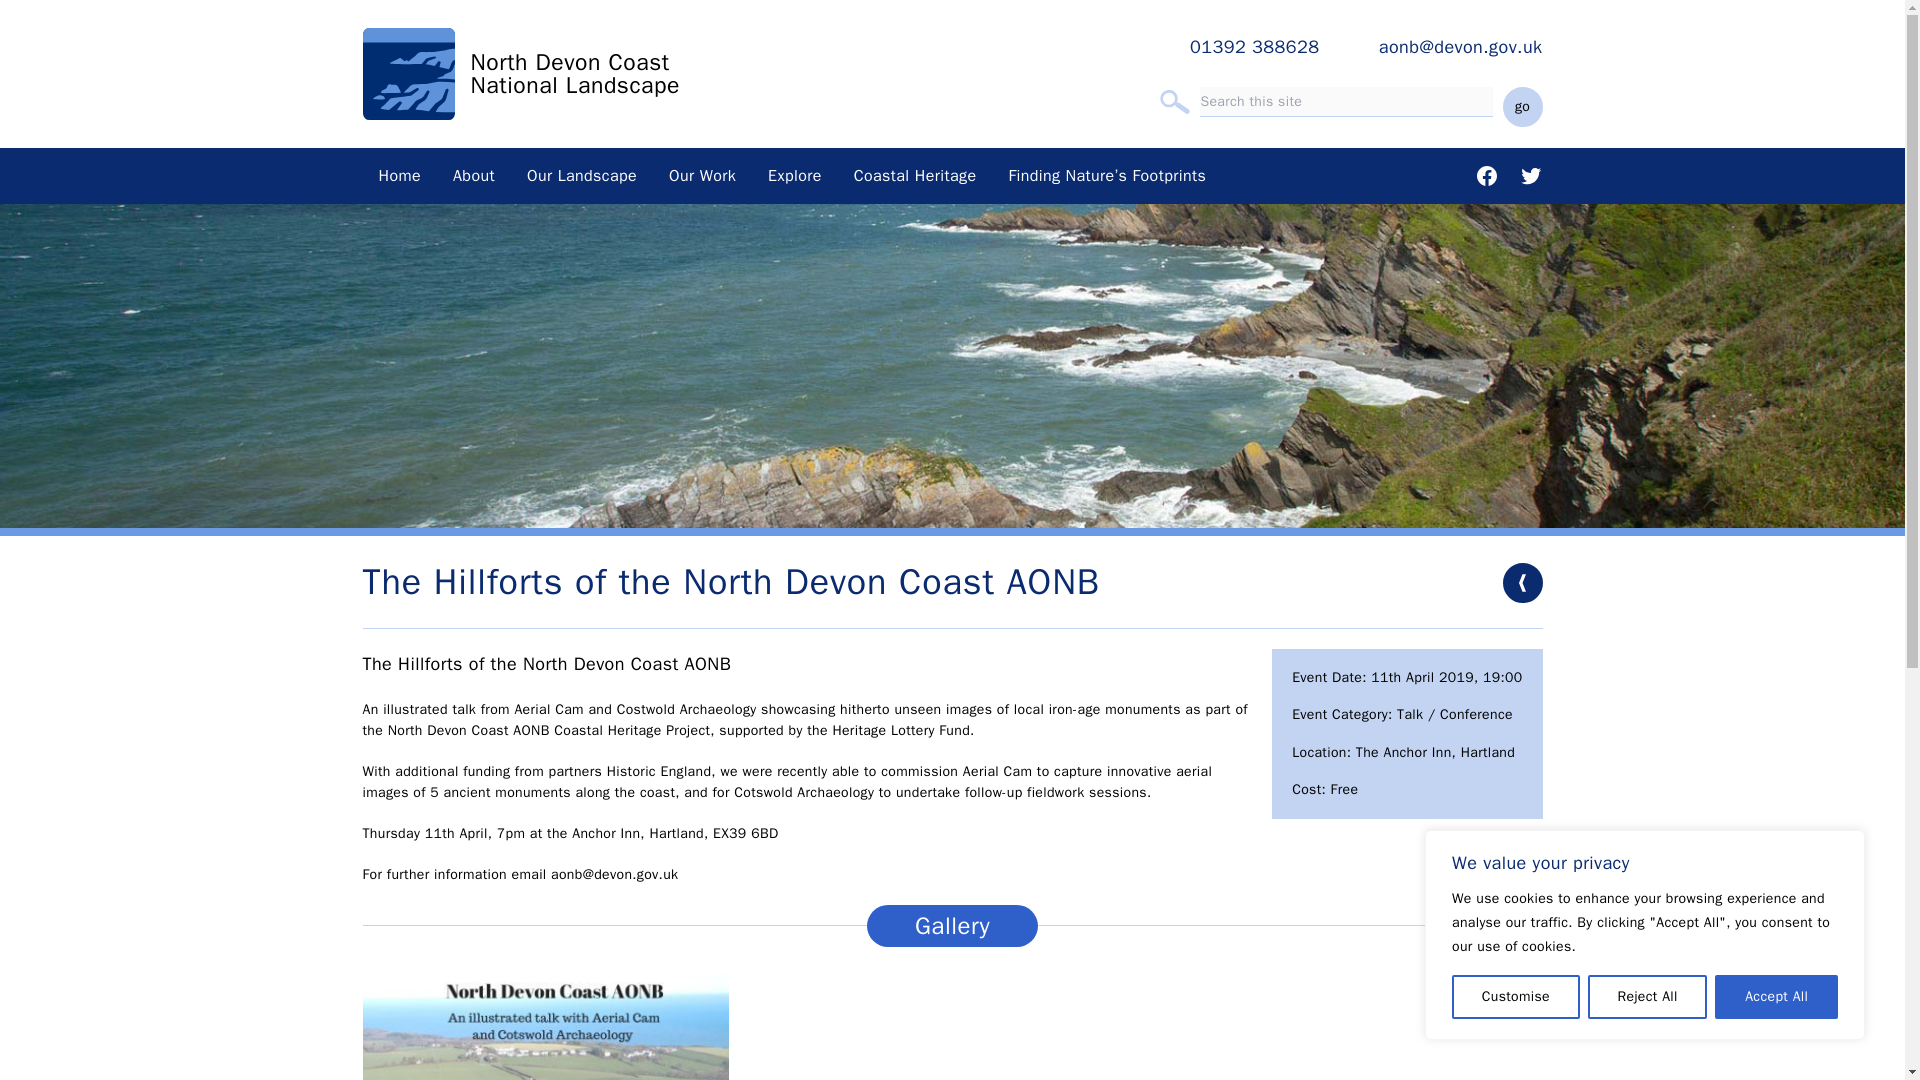 The image size is (1920, 1080). What do you see at coordinates (569, 62) in the screenshot?
I see `North Devon Coast` at bounding box center [569, 62].